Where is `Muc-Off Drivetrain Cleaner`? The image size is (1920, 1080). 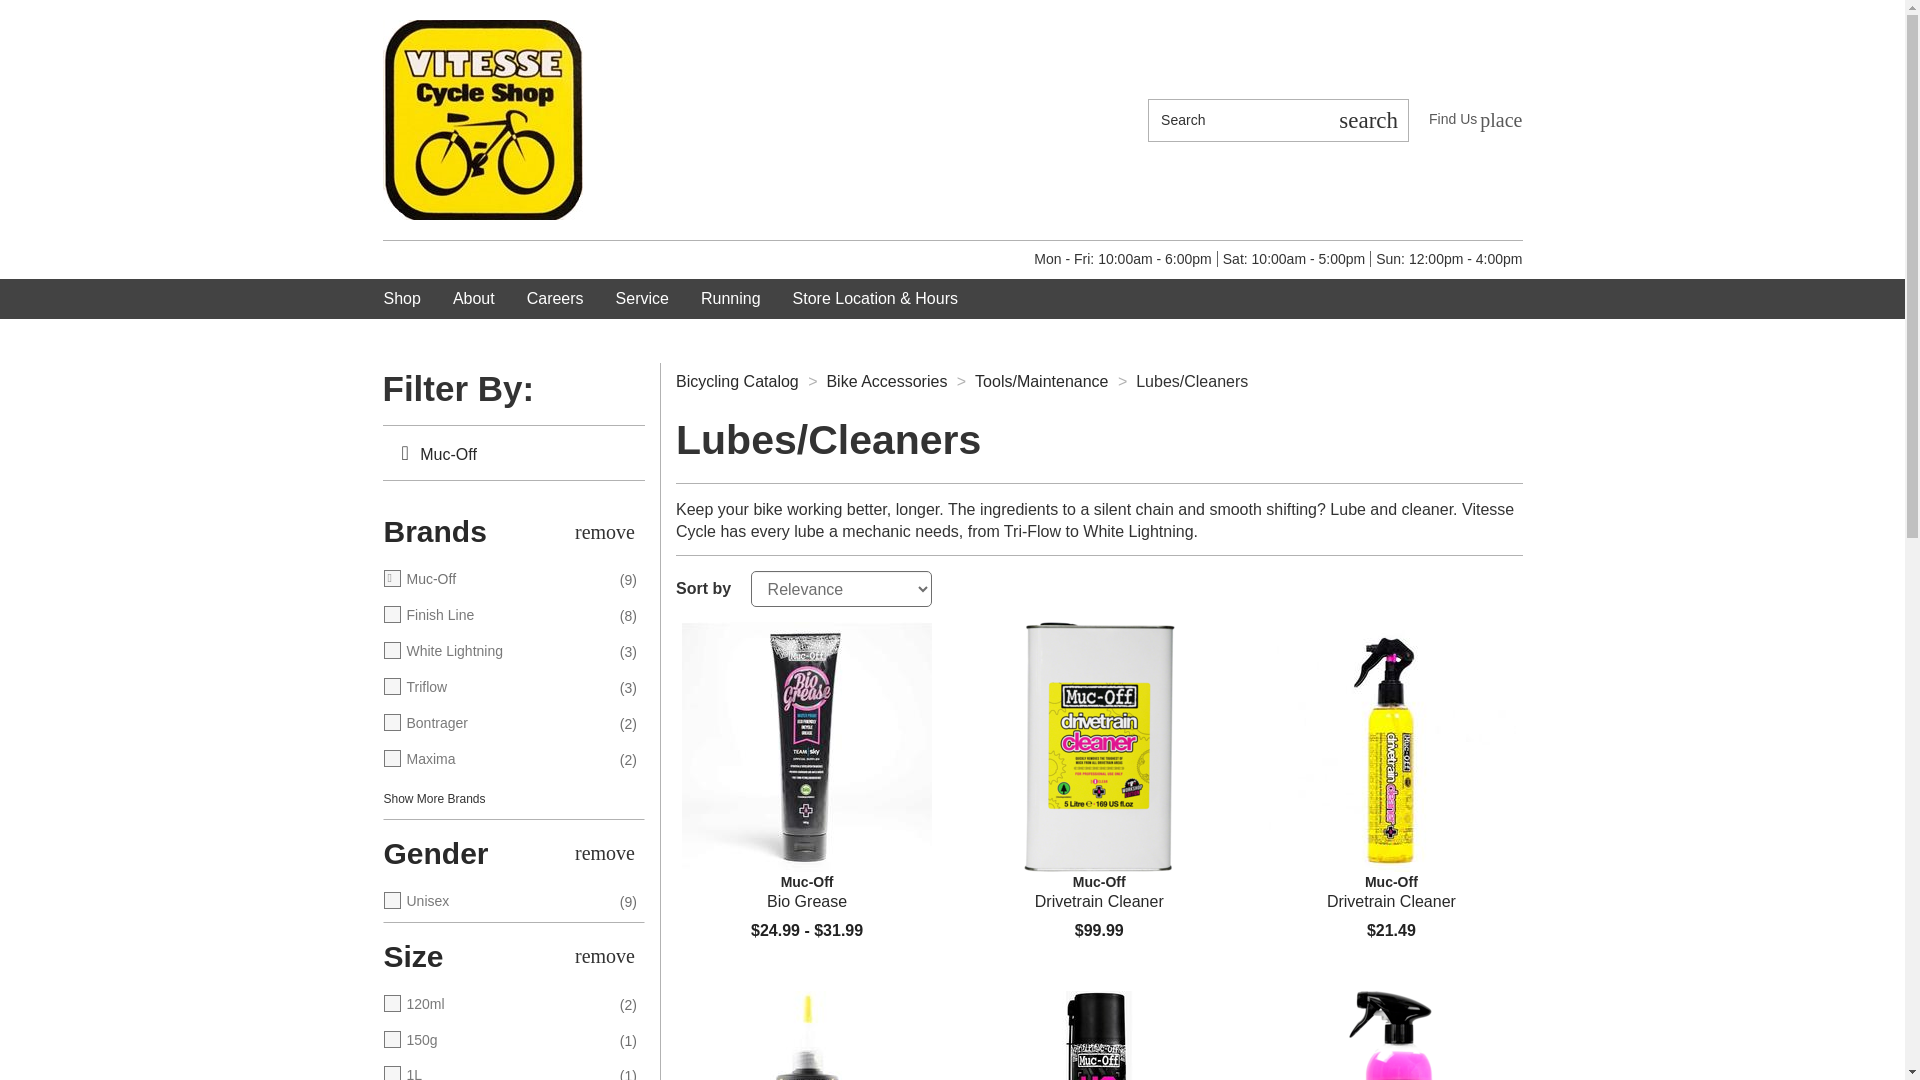 Muc-Off Drivetrain Cleaner is located at coordinates (482, 119).